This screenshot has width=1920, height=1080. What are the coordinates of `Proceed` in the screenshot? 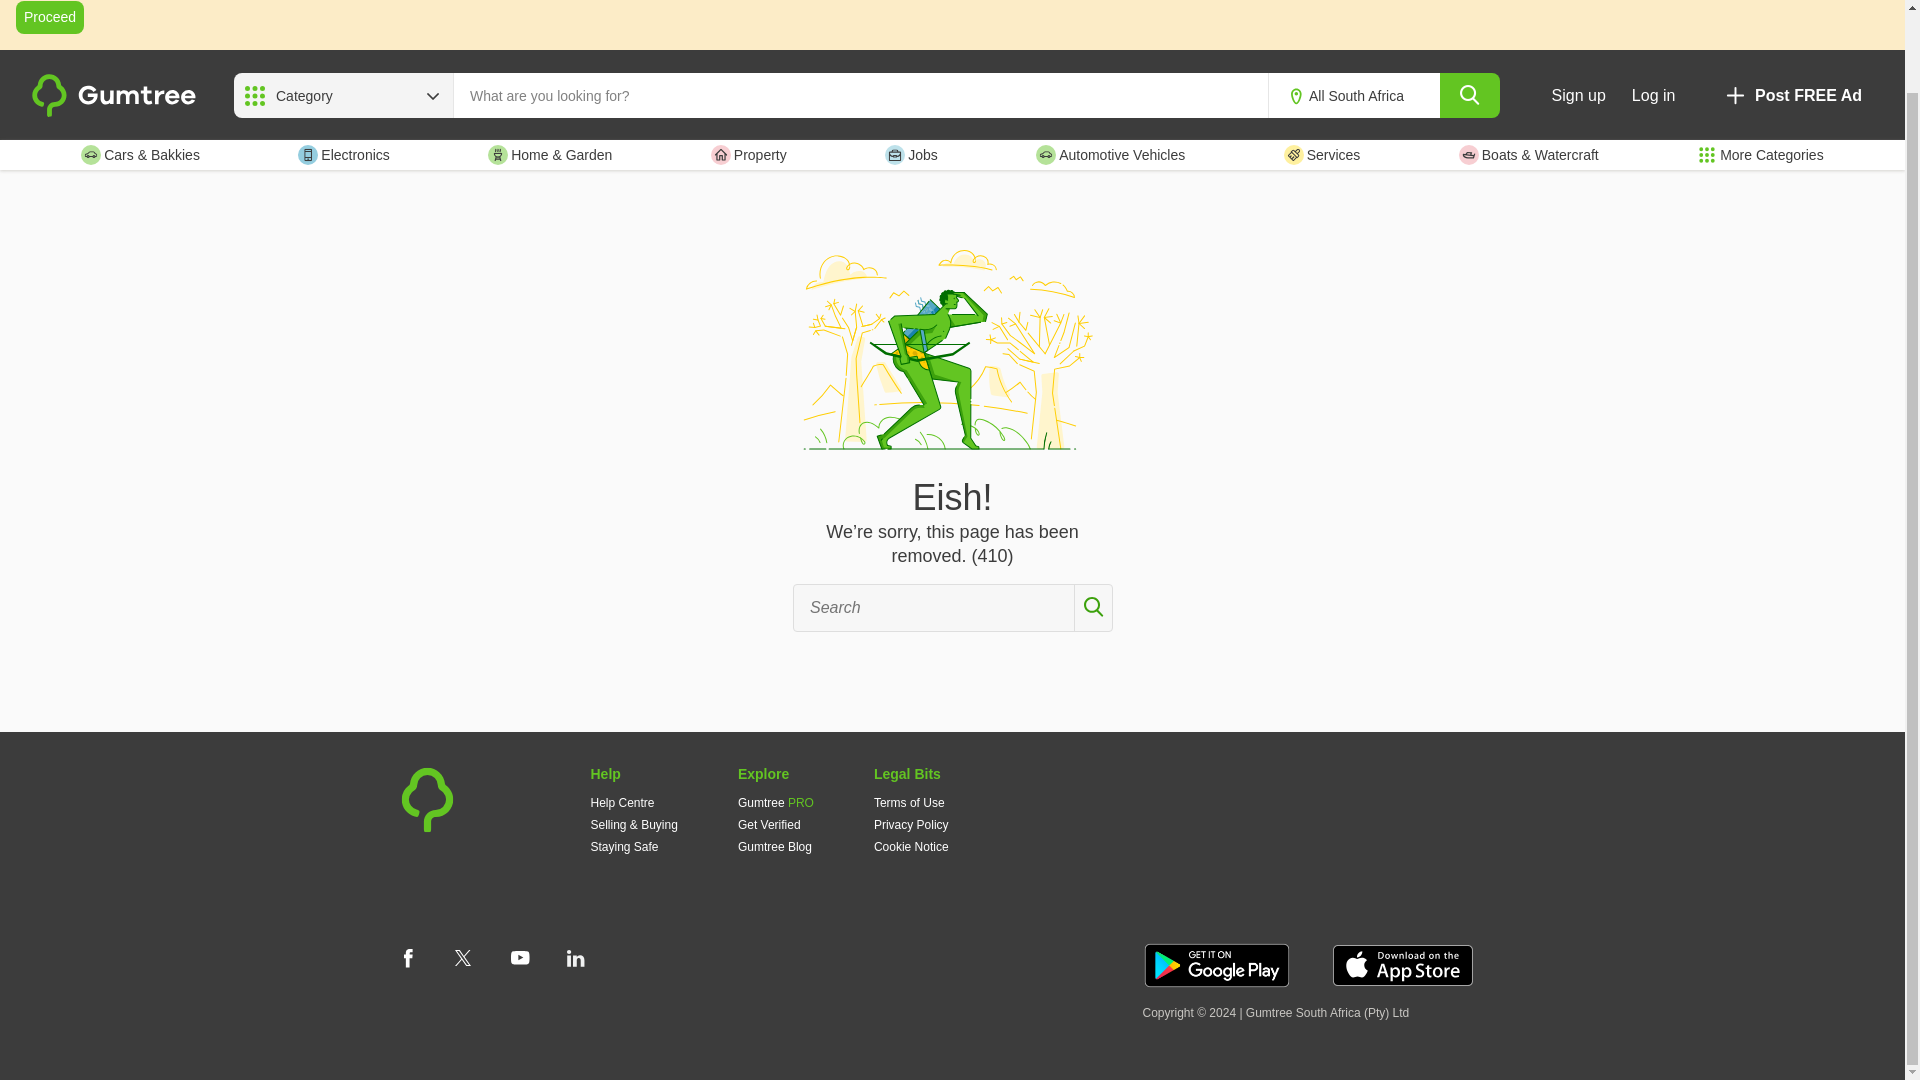 It's located at (50, 17).